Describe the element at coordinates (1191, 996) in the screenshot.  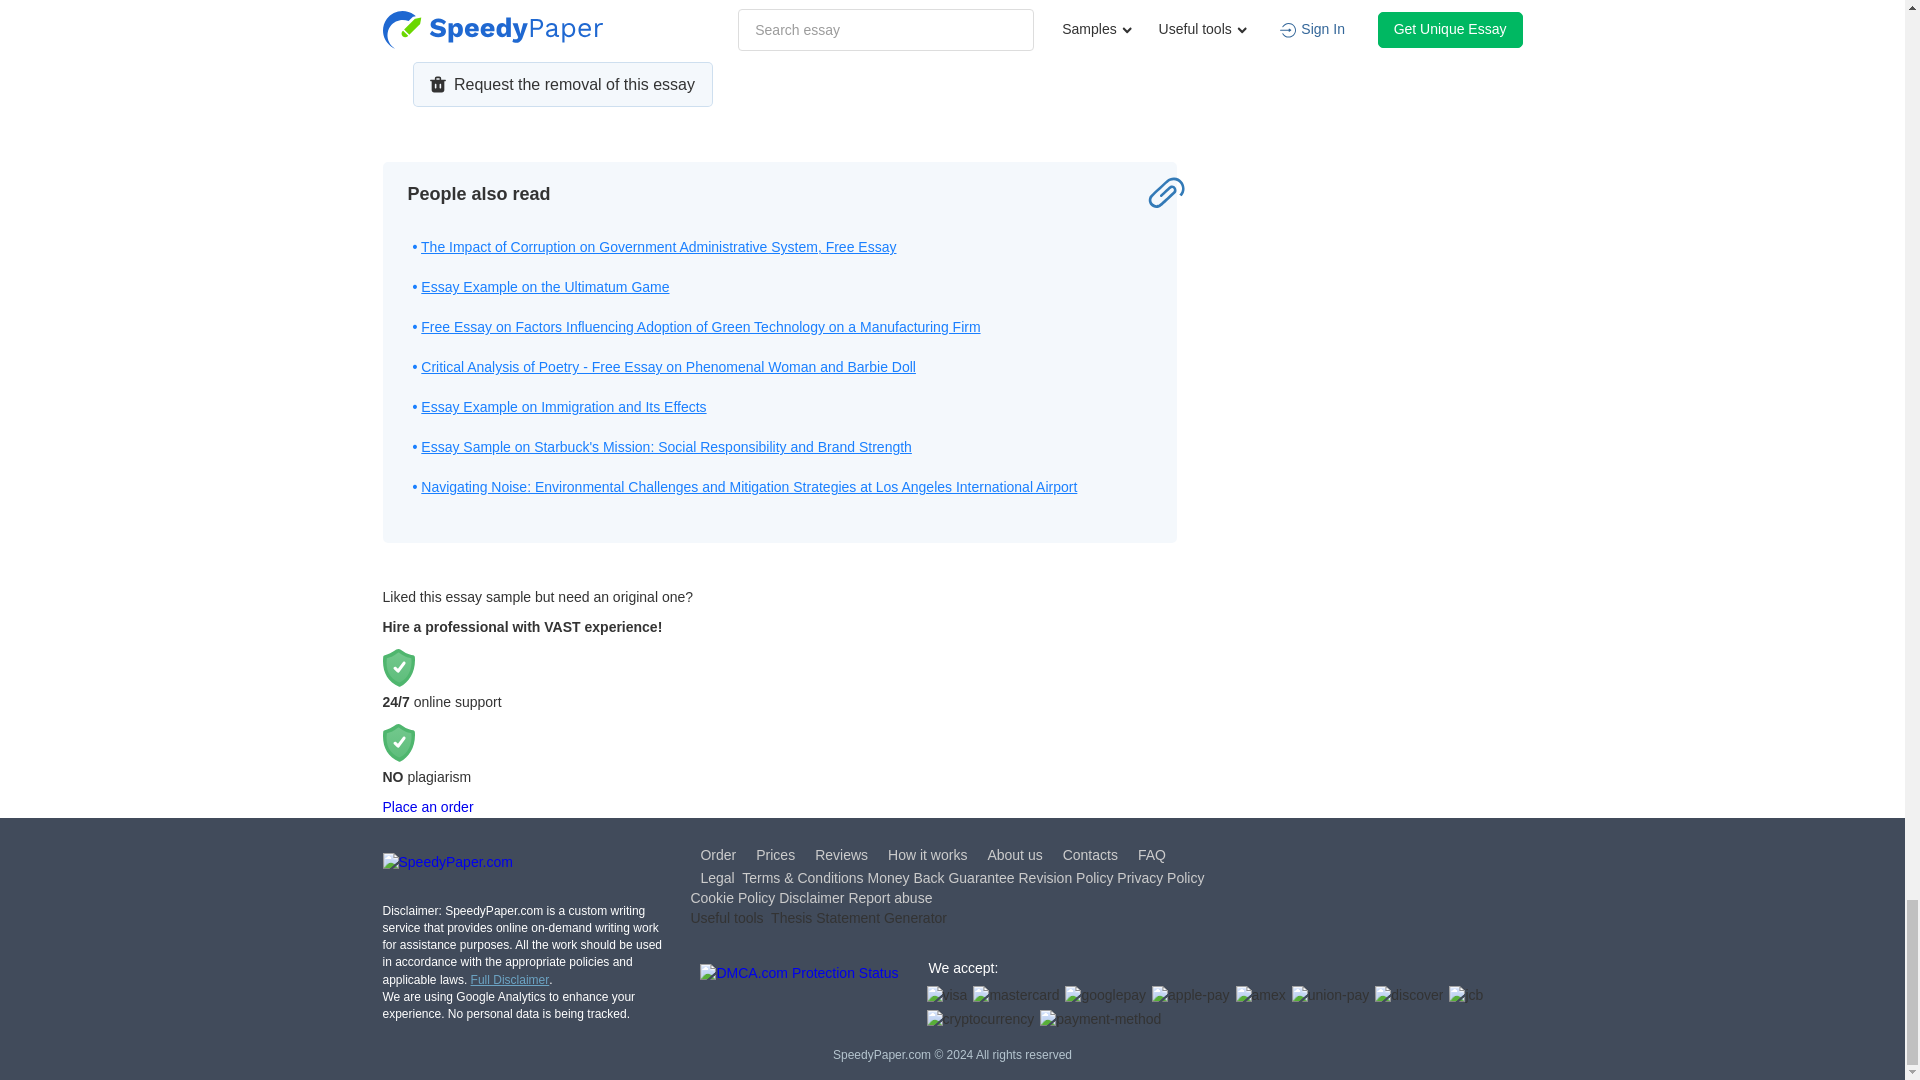
I see `apple-pay` at that location.